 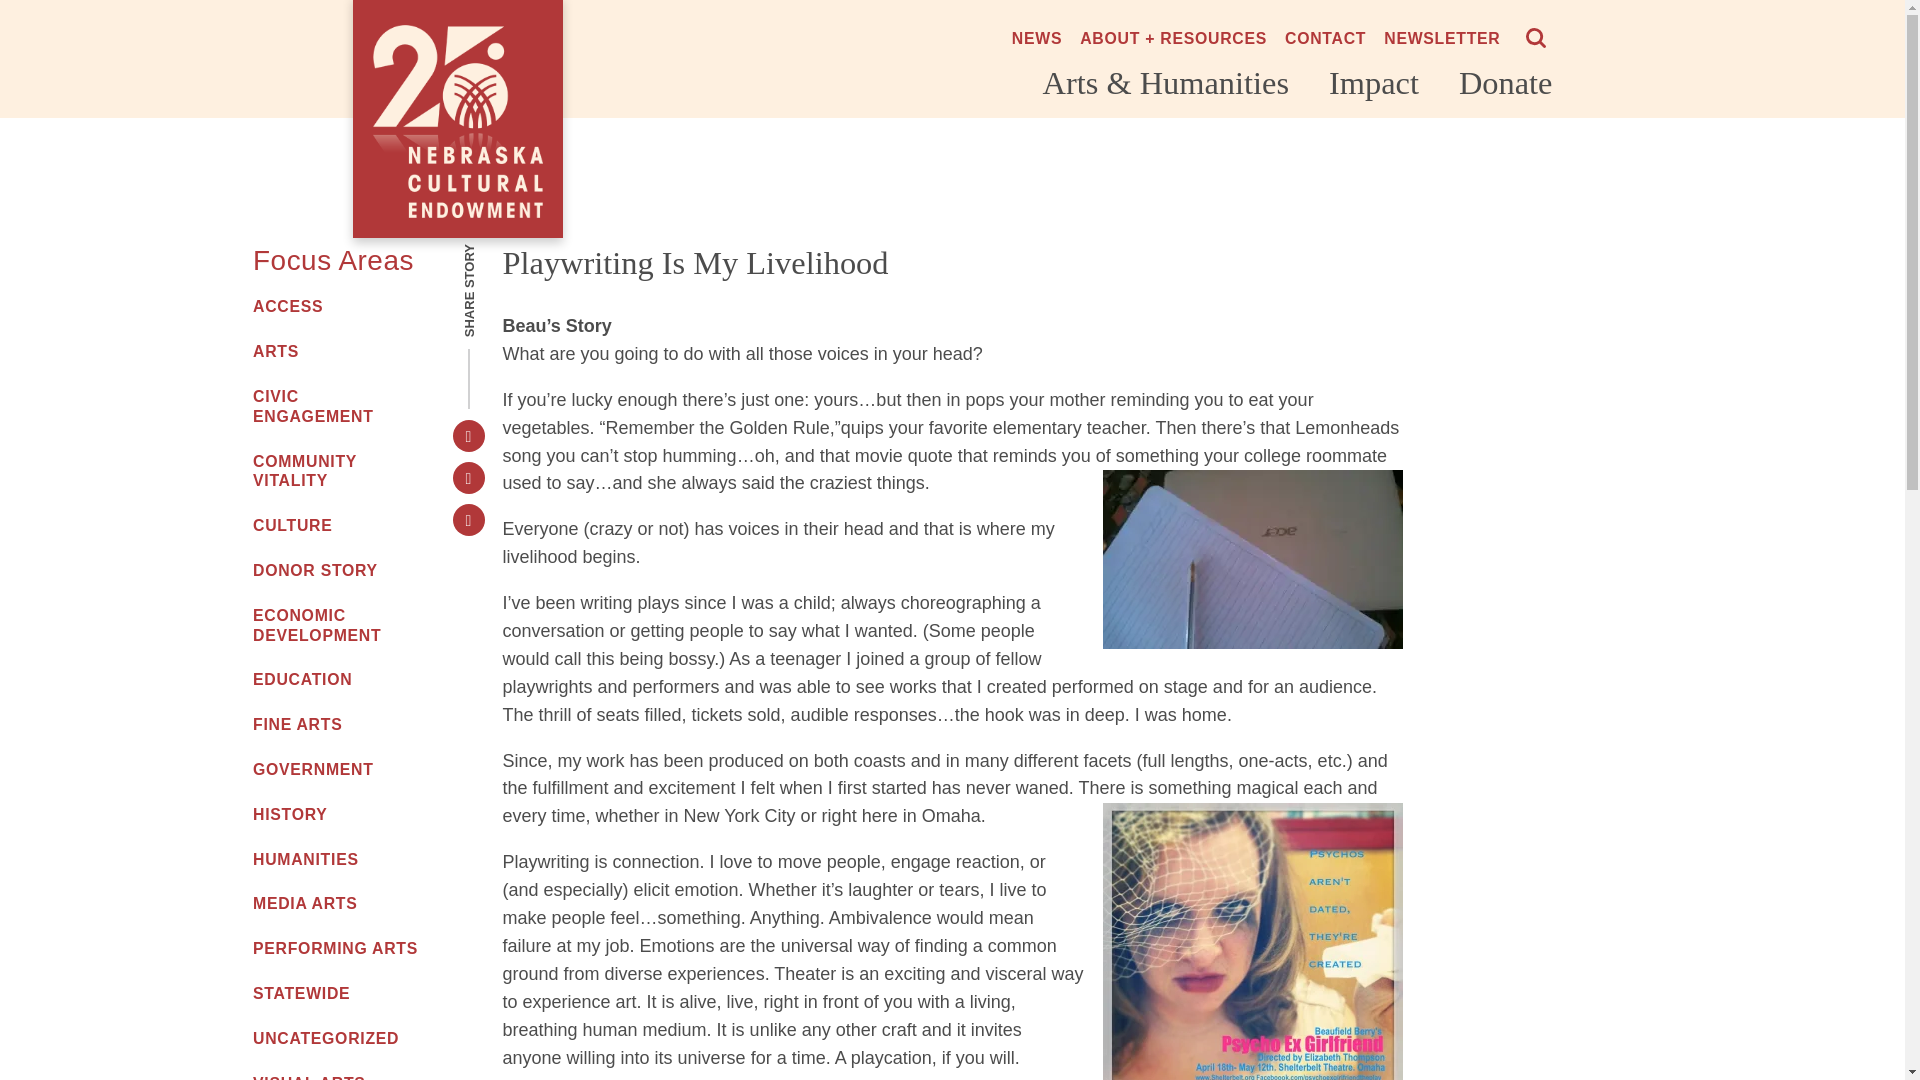 I want to click on CULTURE, so click(x=336, y=526).